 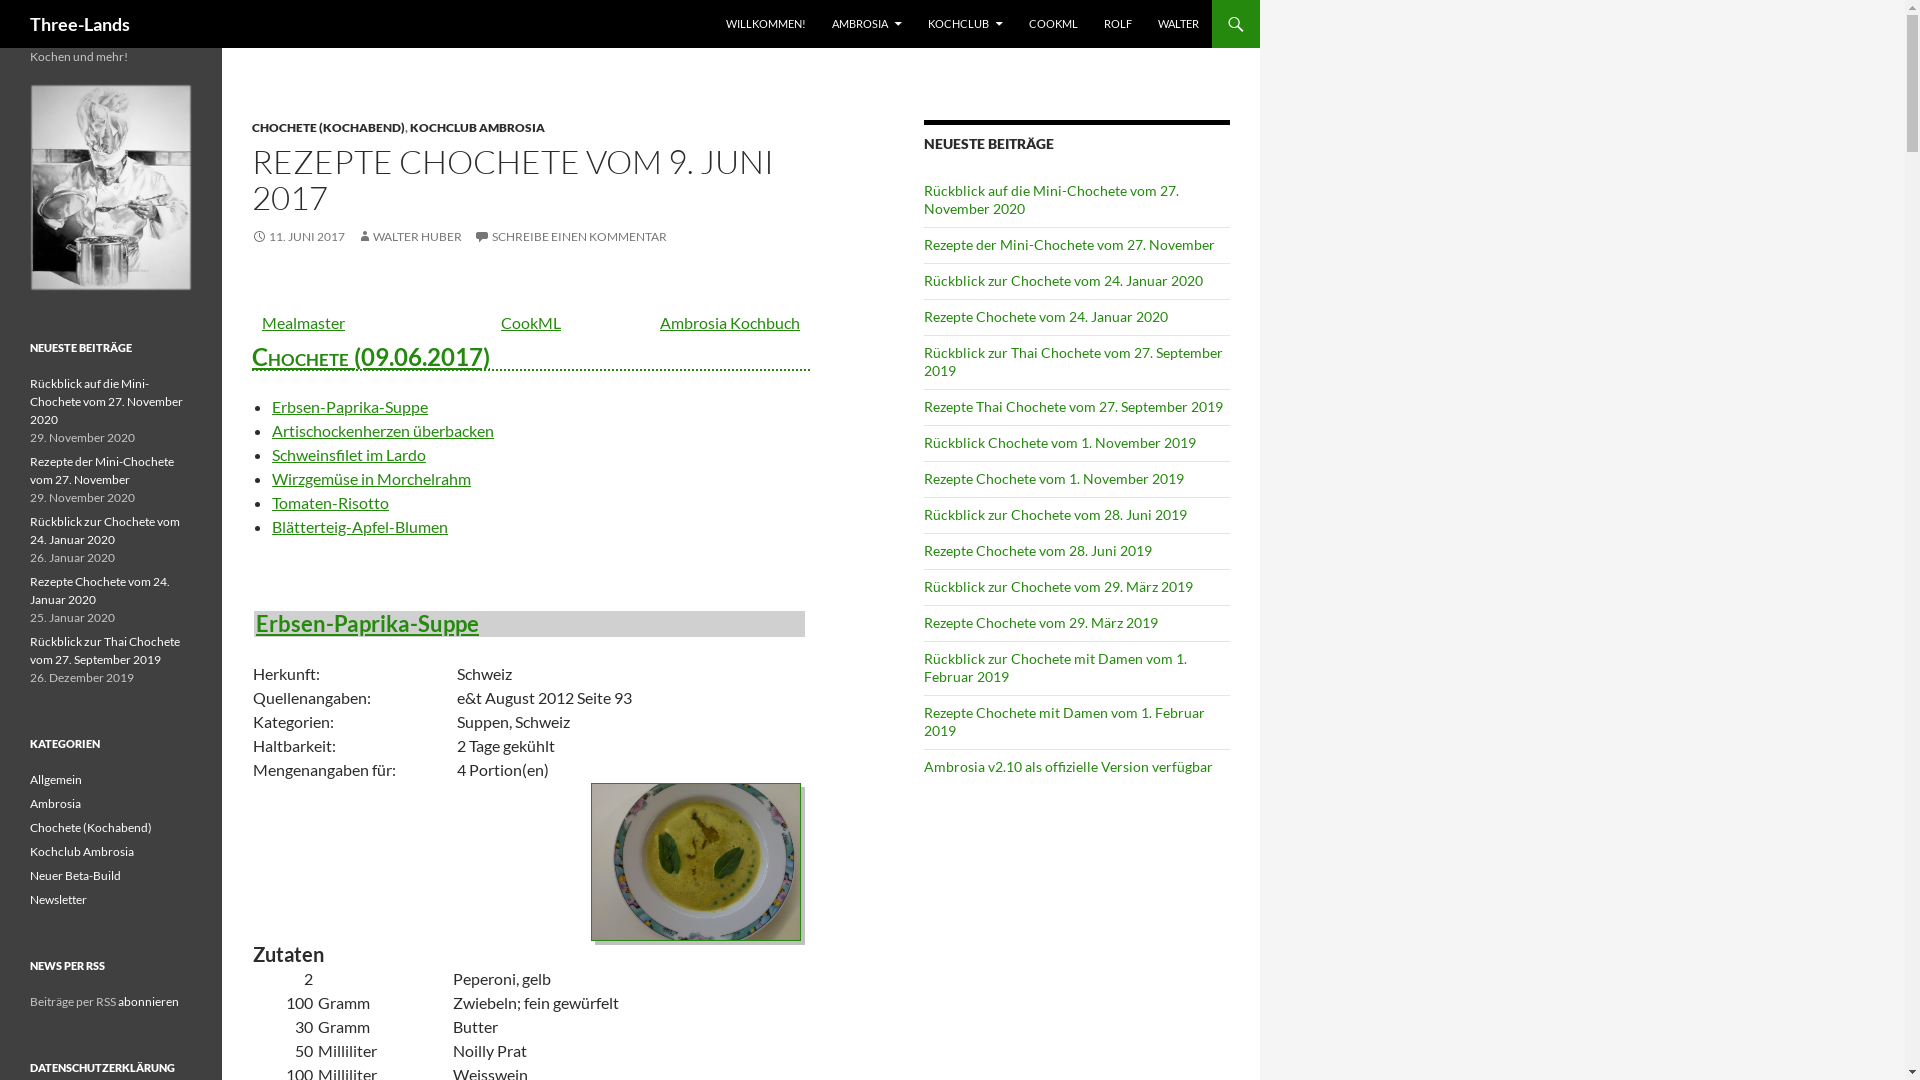 I want to click on Chochete (09.06.2017), so click(x=531, y=336).